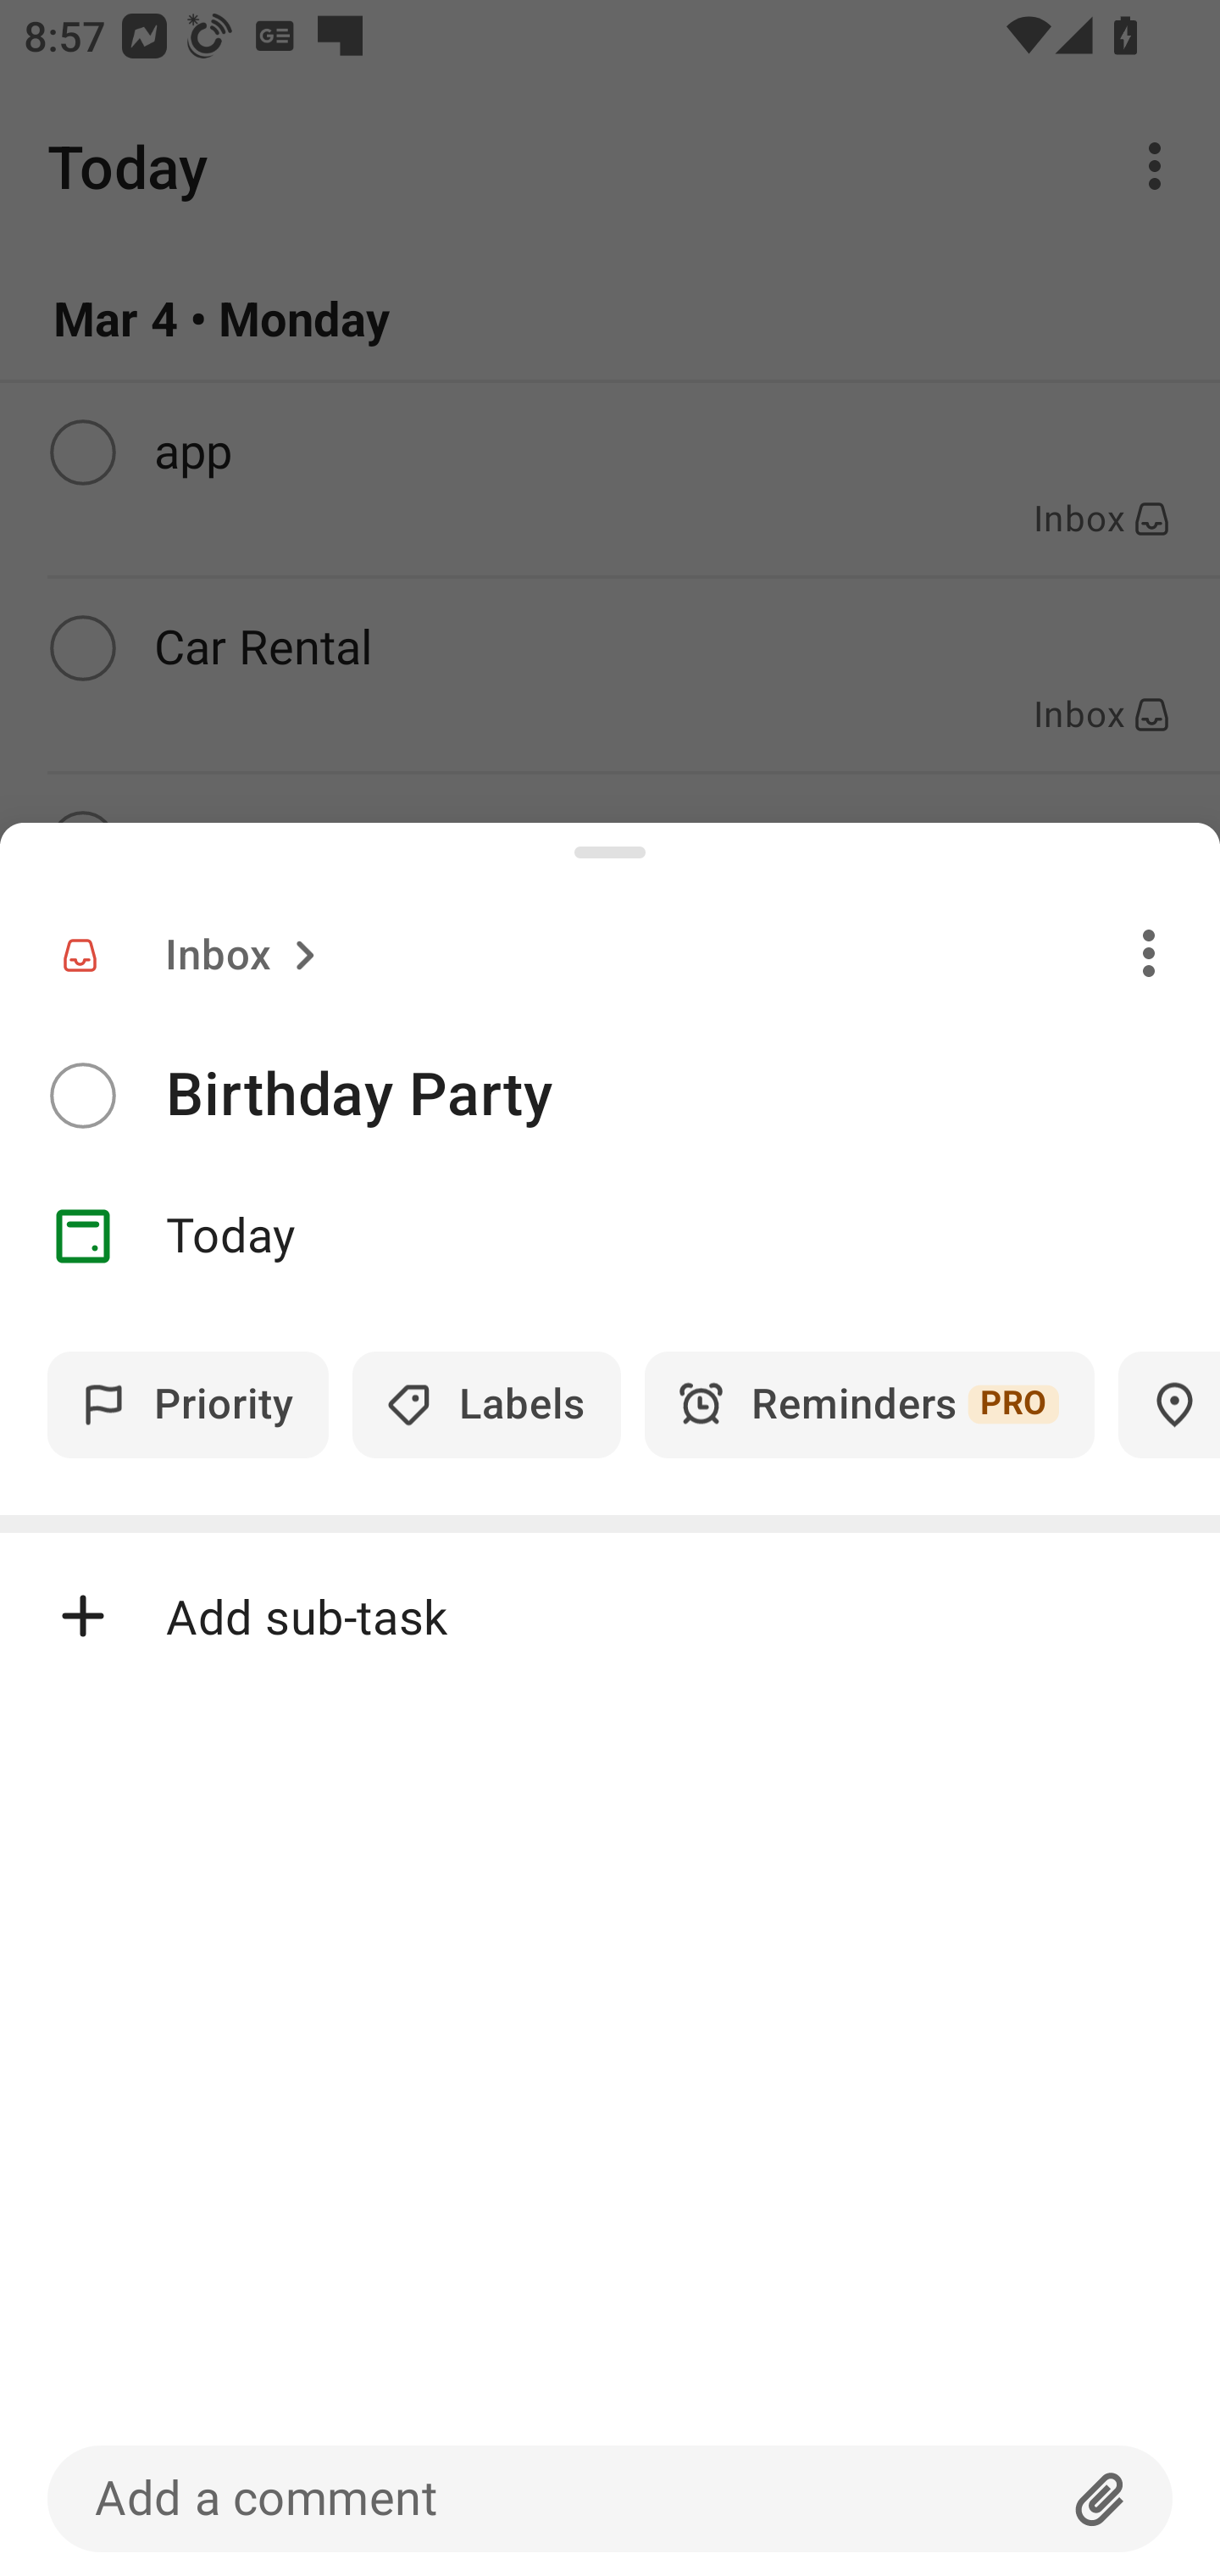  What do you see at coordinates (82, 1096) in the screenshot?
I see `Complete` at bounding box center [82, 1096].